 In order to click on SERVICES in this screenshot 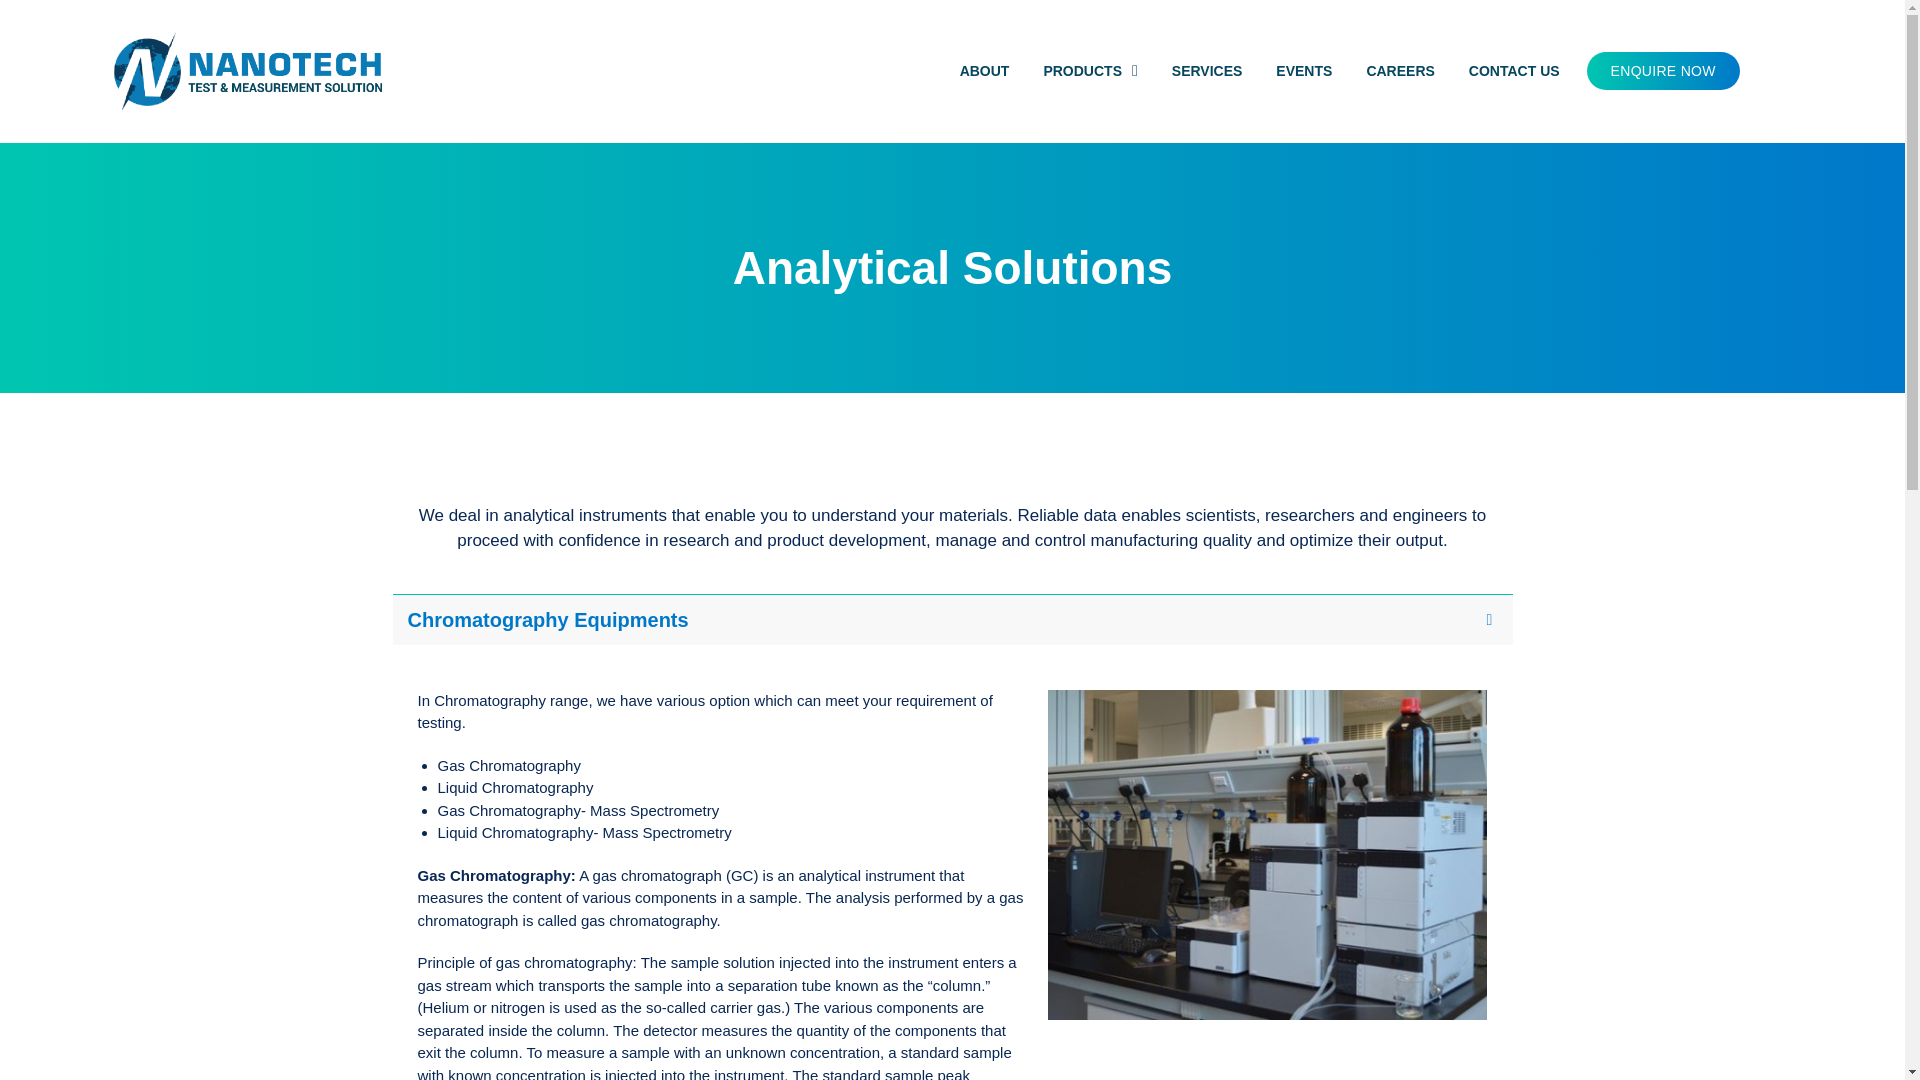, I will do `click(1207, 72)`.